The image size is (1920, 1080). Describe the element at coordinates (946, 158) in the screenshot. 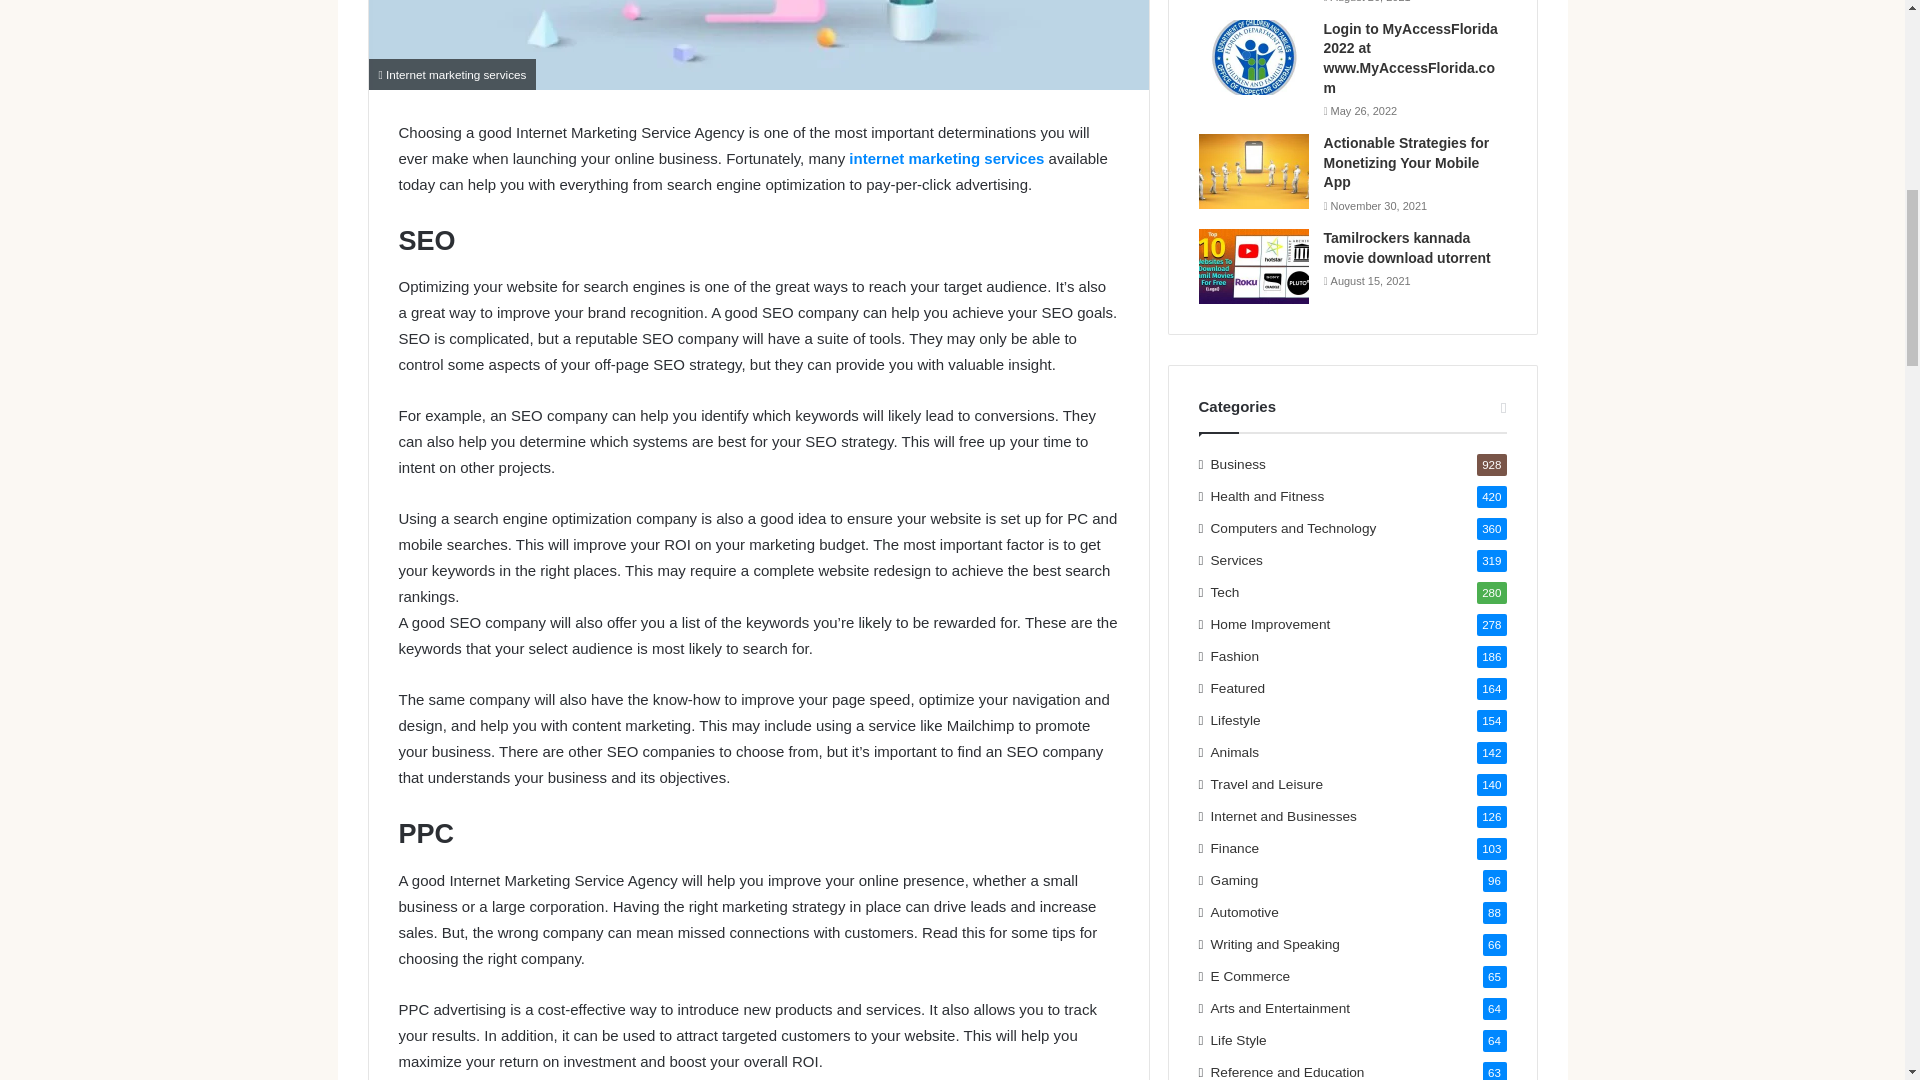

I see `internet marketing services` at that location.